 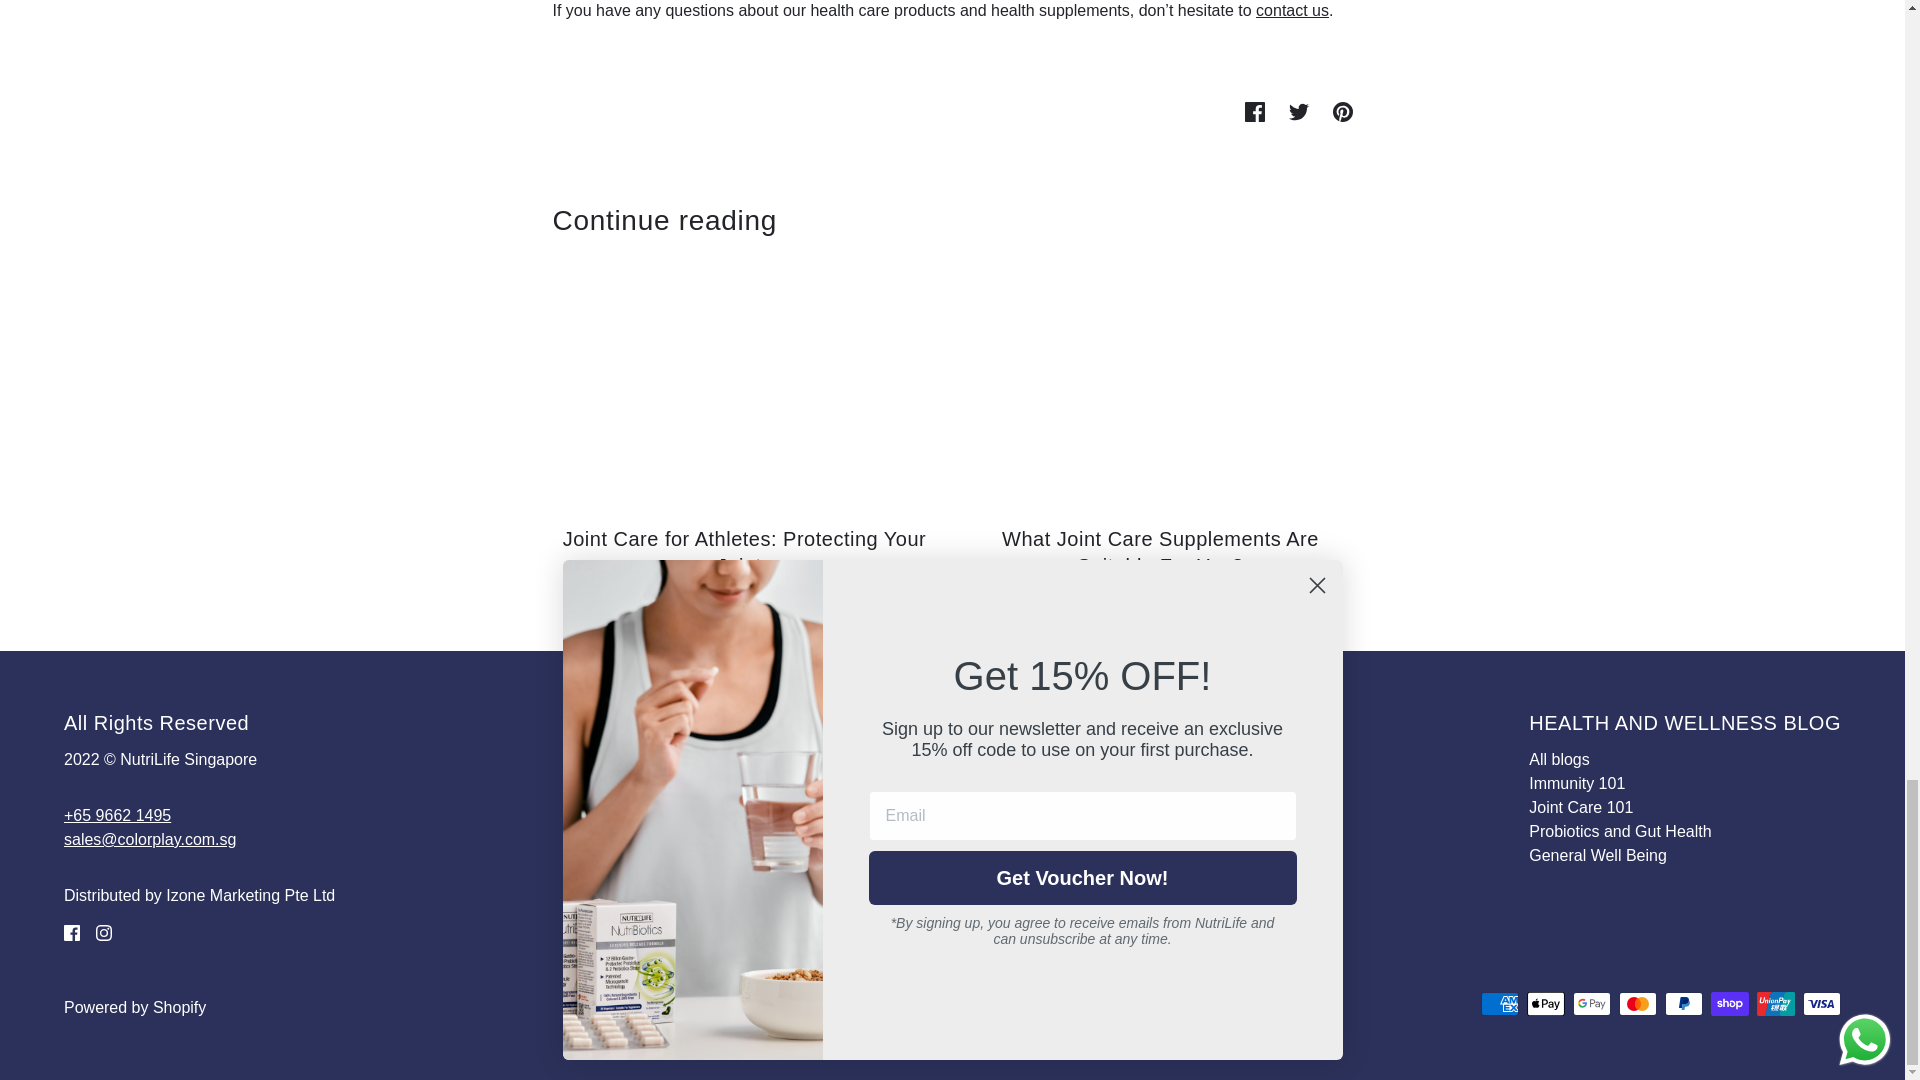 I want to click on Privacy Policy, so click(x=958, y=831).